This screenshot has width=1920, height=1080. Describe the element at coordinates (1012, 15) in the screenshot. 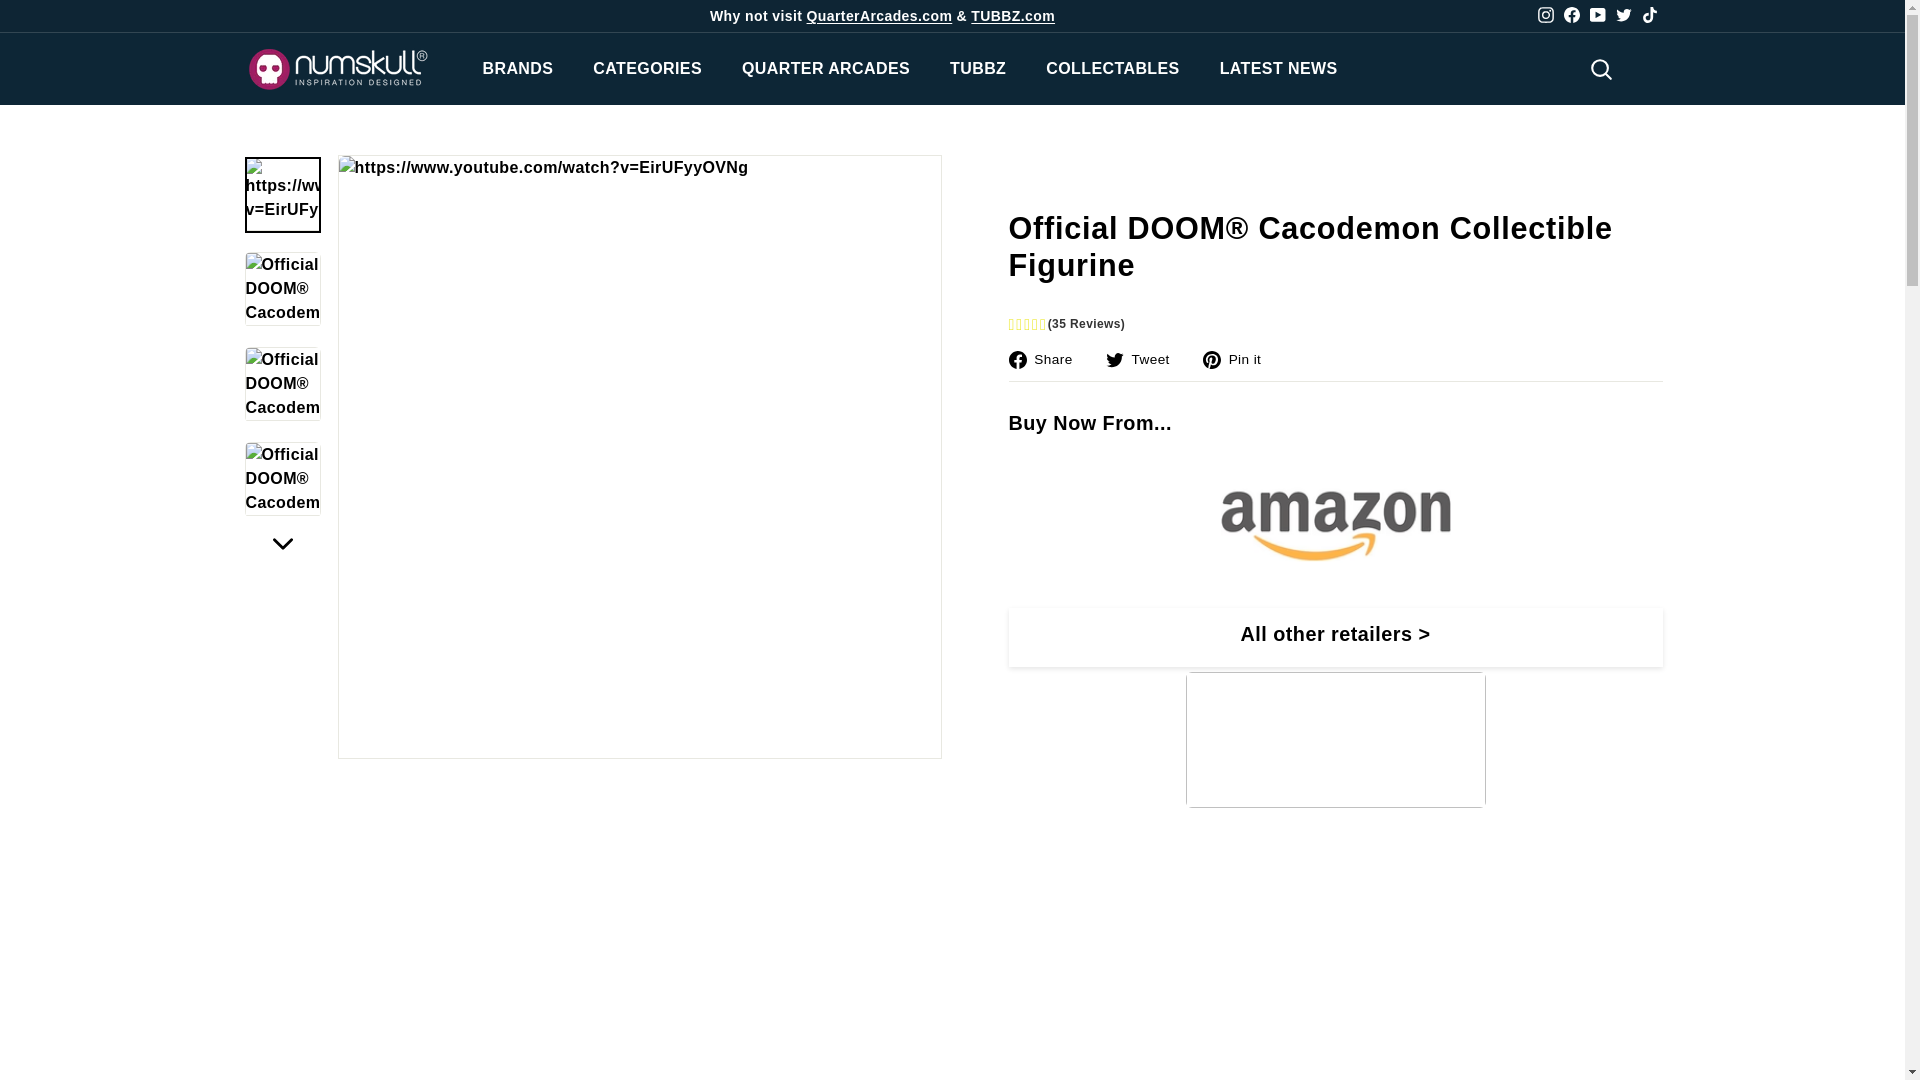

I see `TUBBZ.com` at that location.